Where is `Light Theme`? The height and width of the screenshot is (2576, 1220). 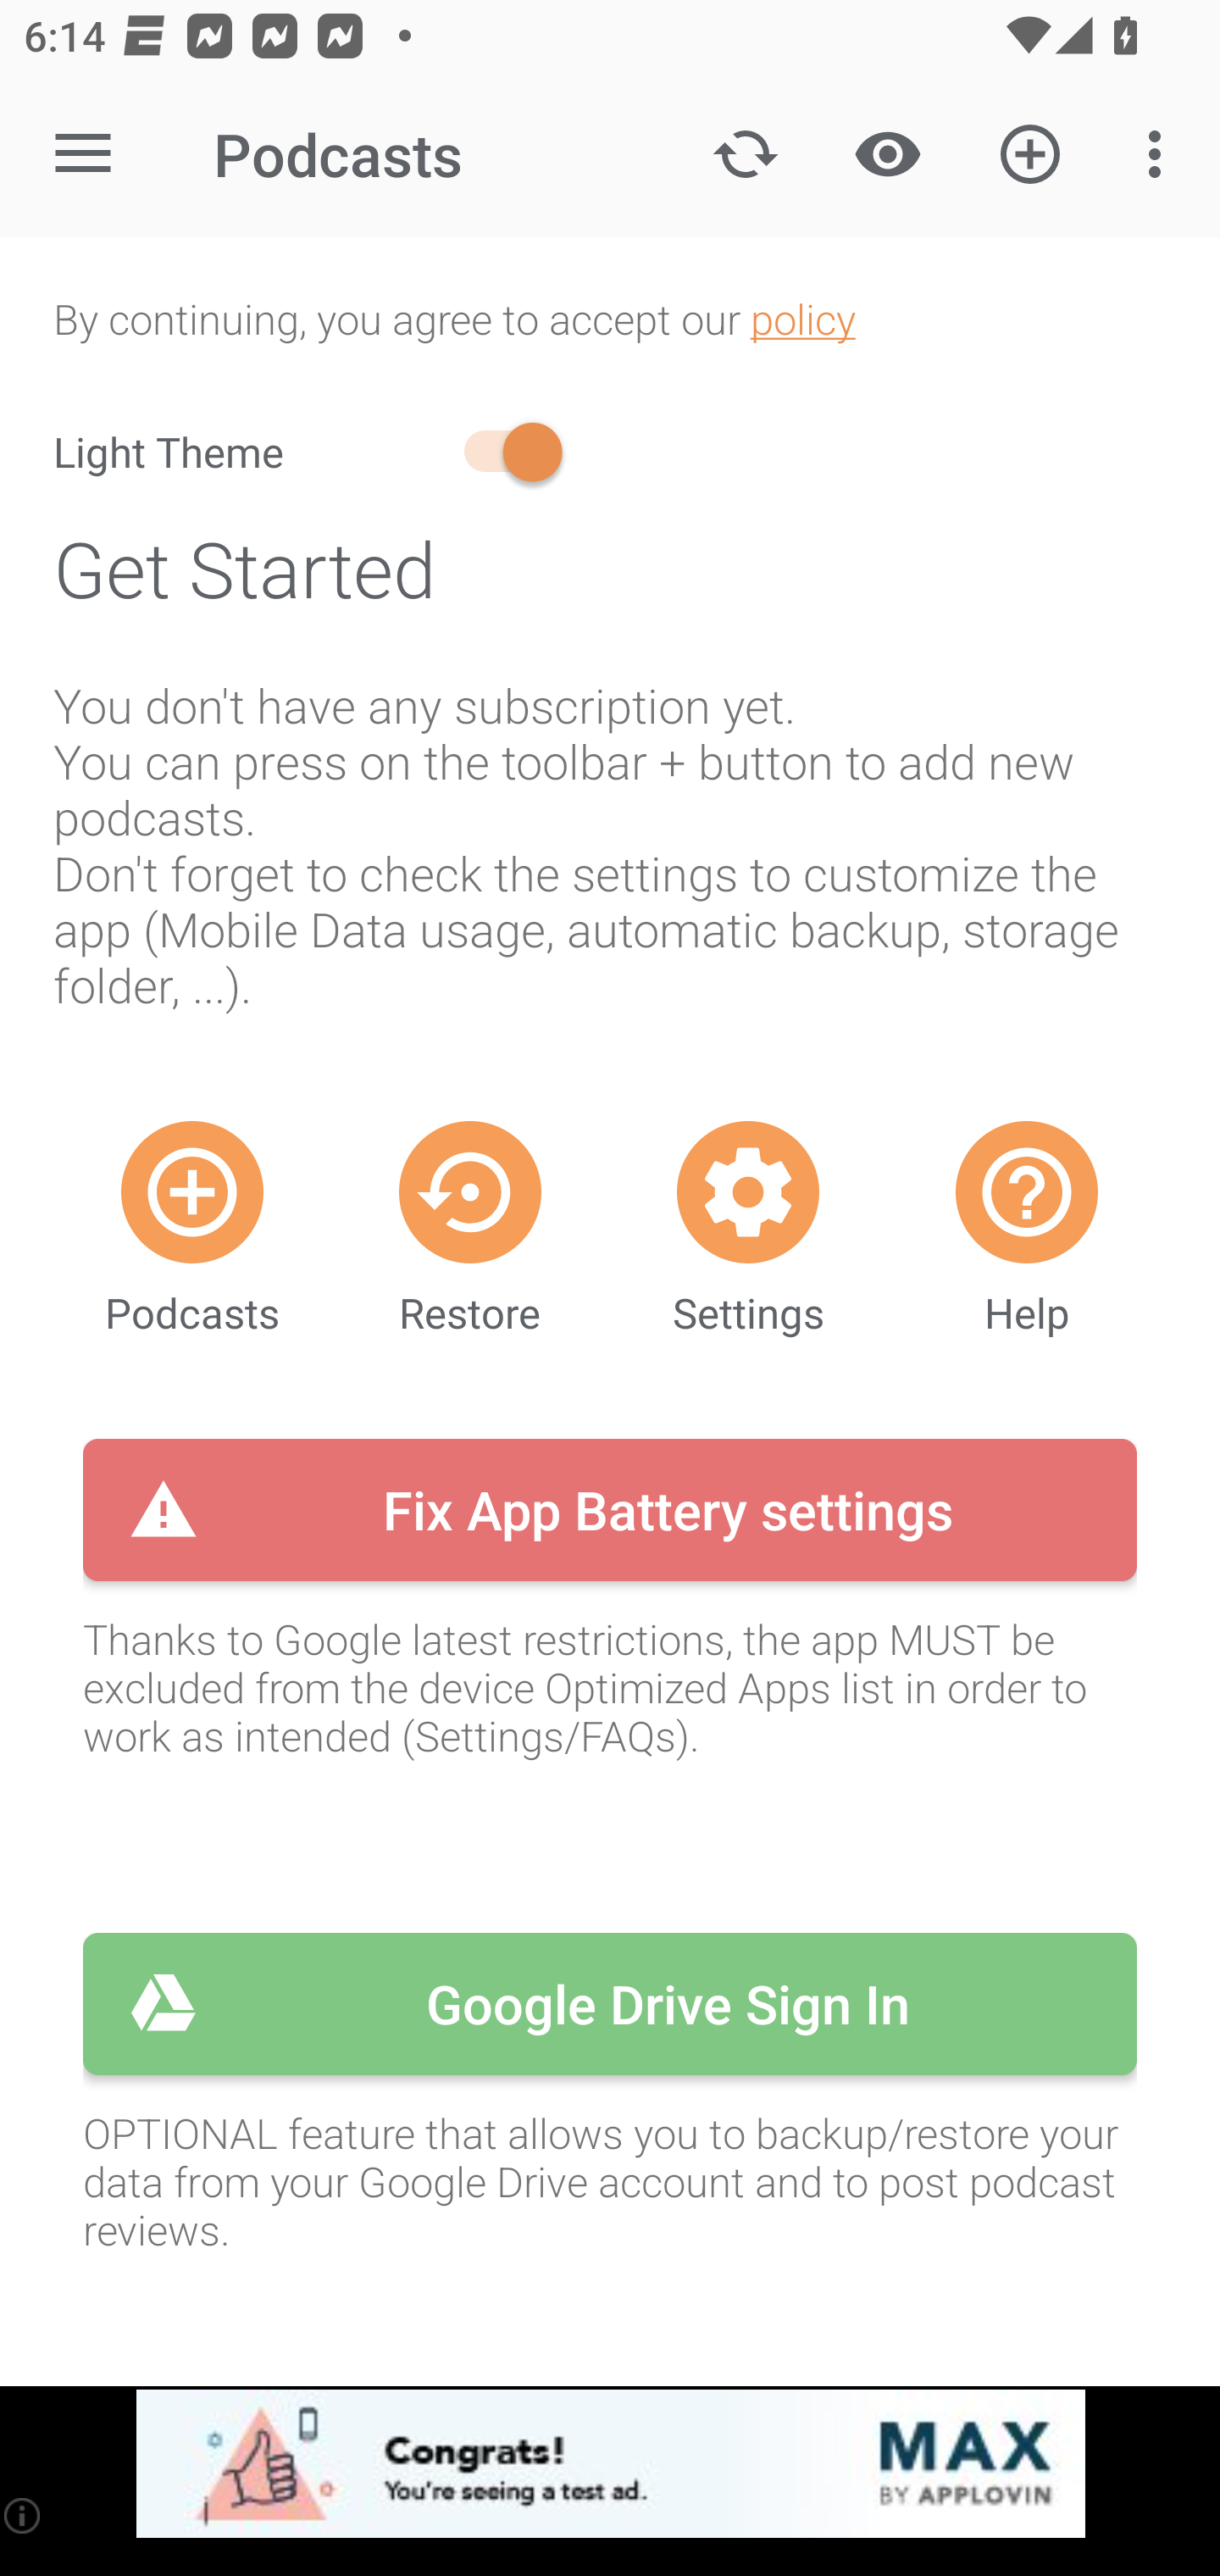
Light Theme is located at coordinates (313, 452).